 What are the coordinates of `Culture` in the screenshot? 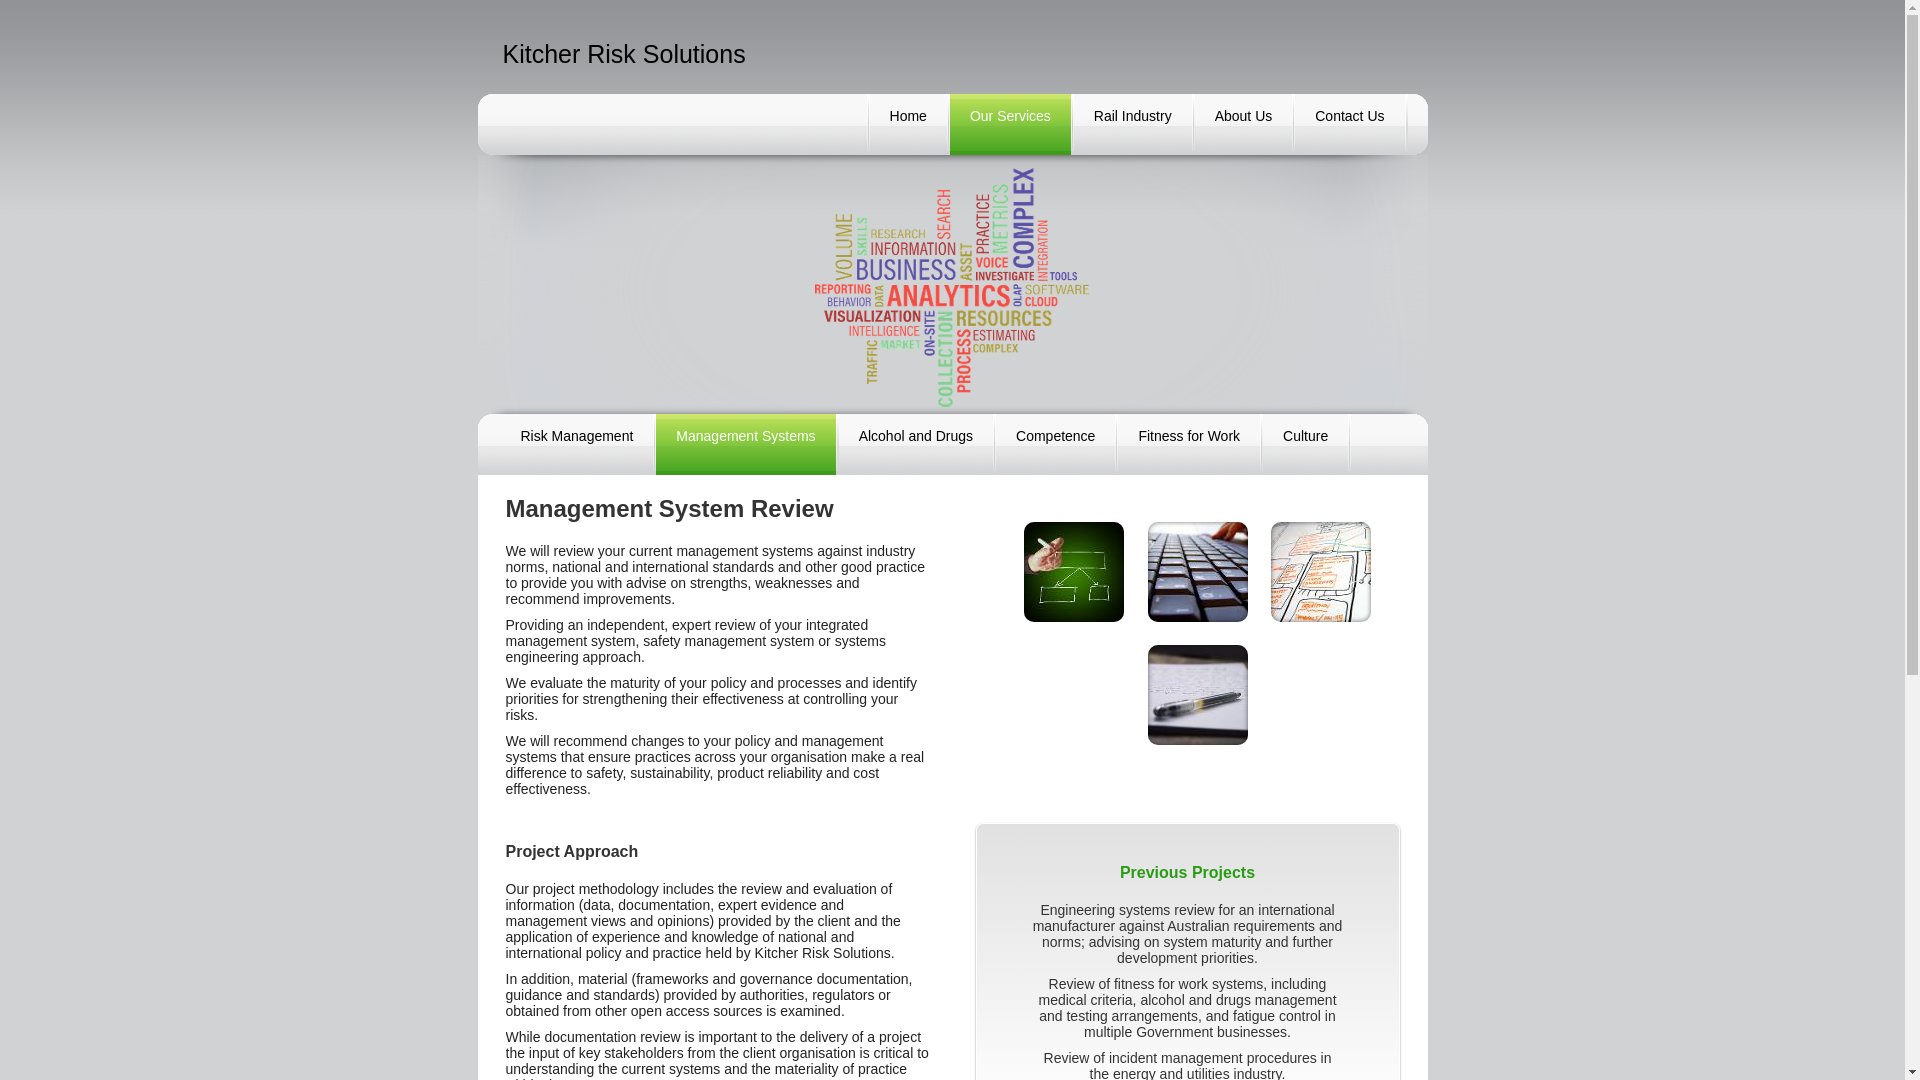 It's located at (1306, 444).